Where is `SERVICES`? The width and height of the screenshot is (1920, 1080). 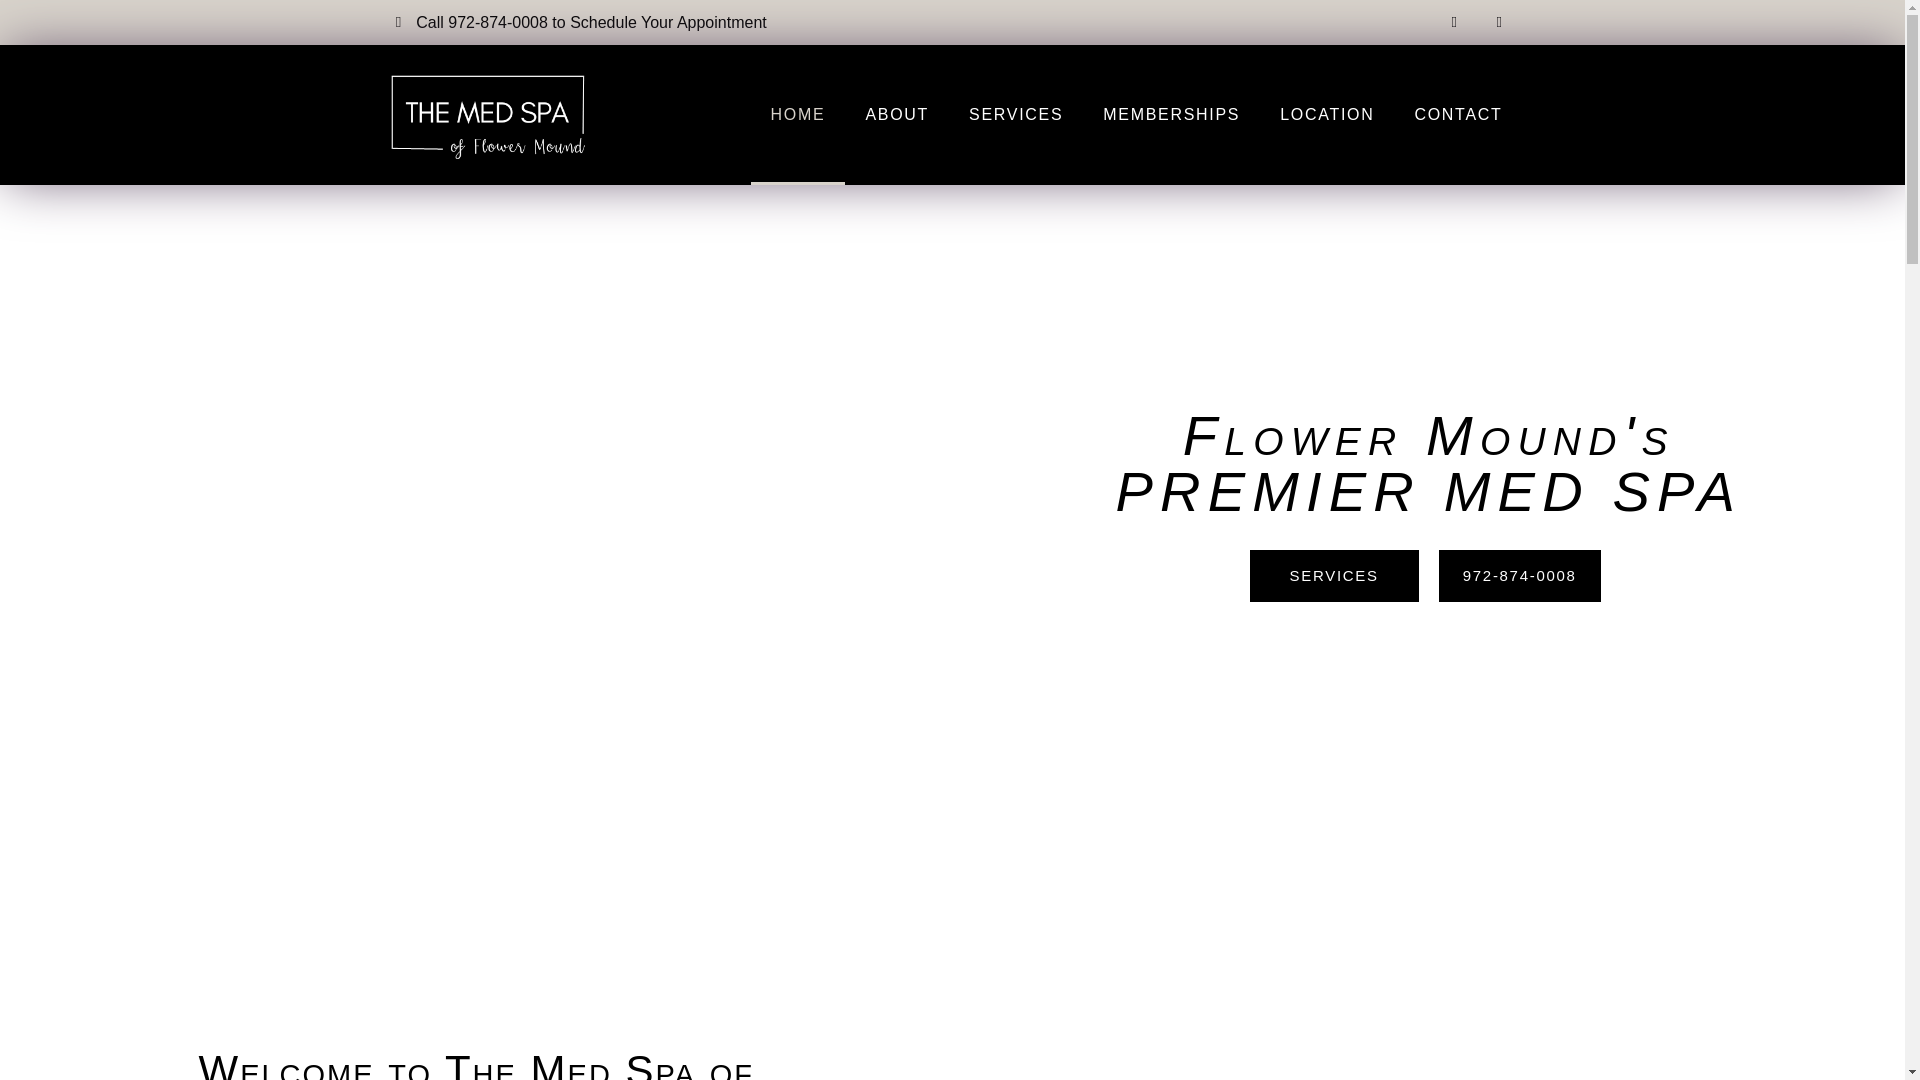 SERVICES is located at coordinates (1015, 114).